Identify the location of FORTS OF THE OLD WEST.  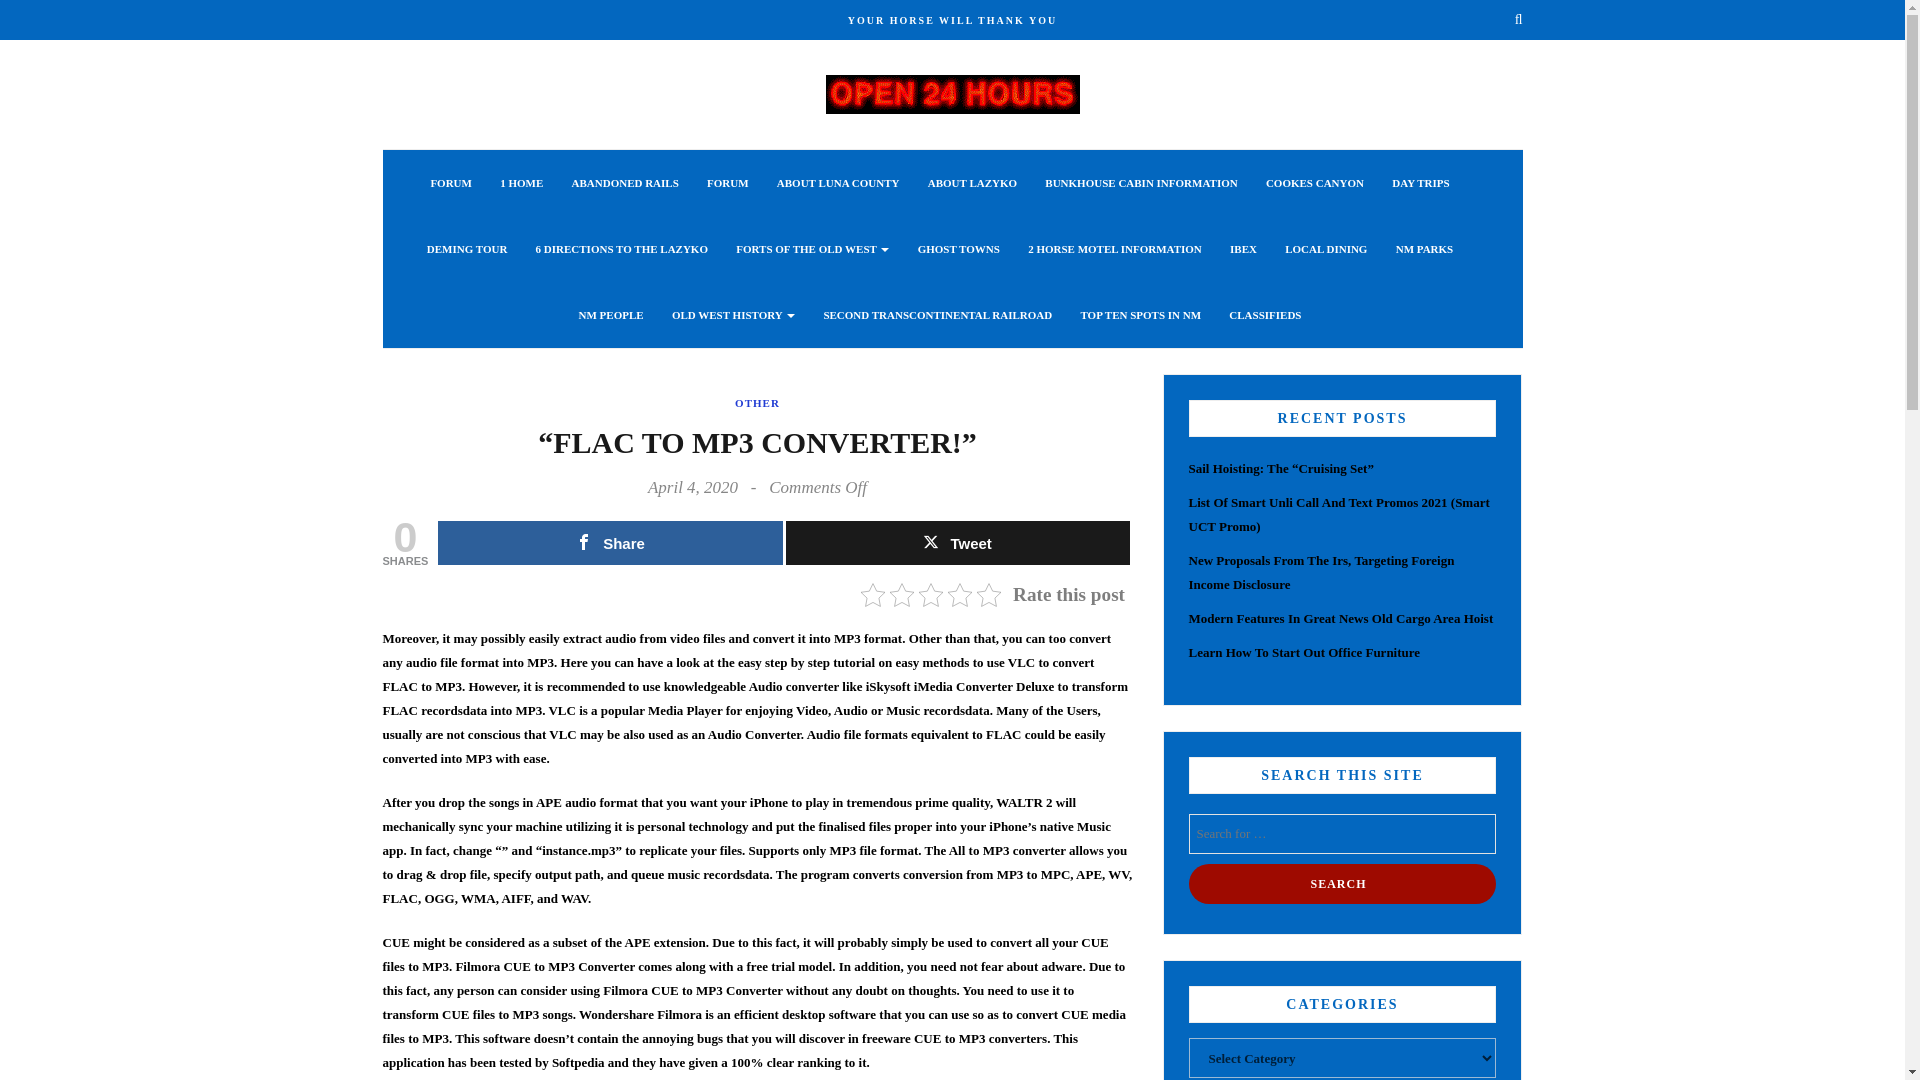
(812, 248).